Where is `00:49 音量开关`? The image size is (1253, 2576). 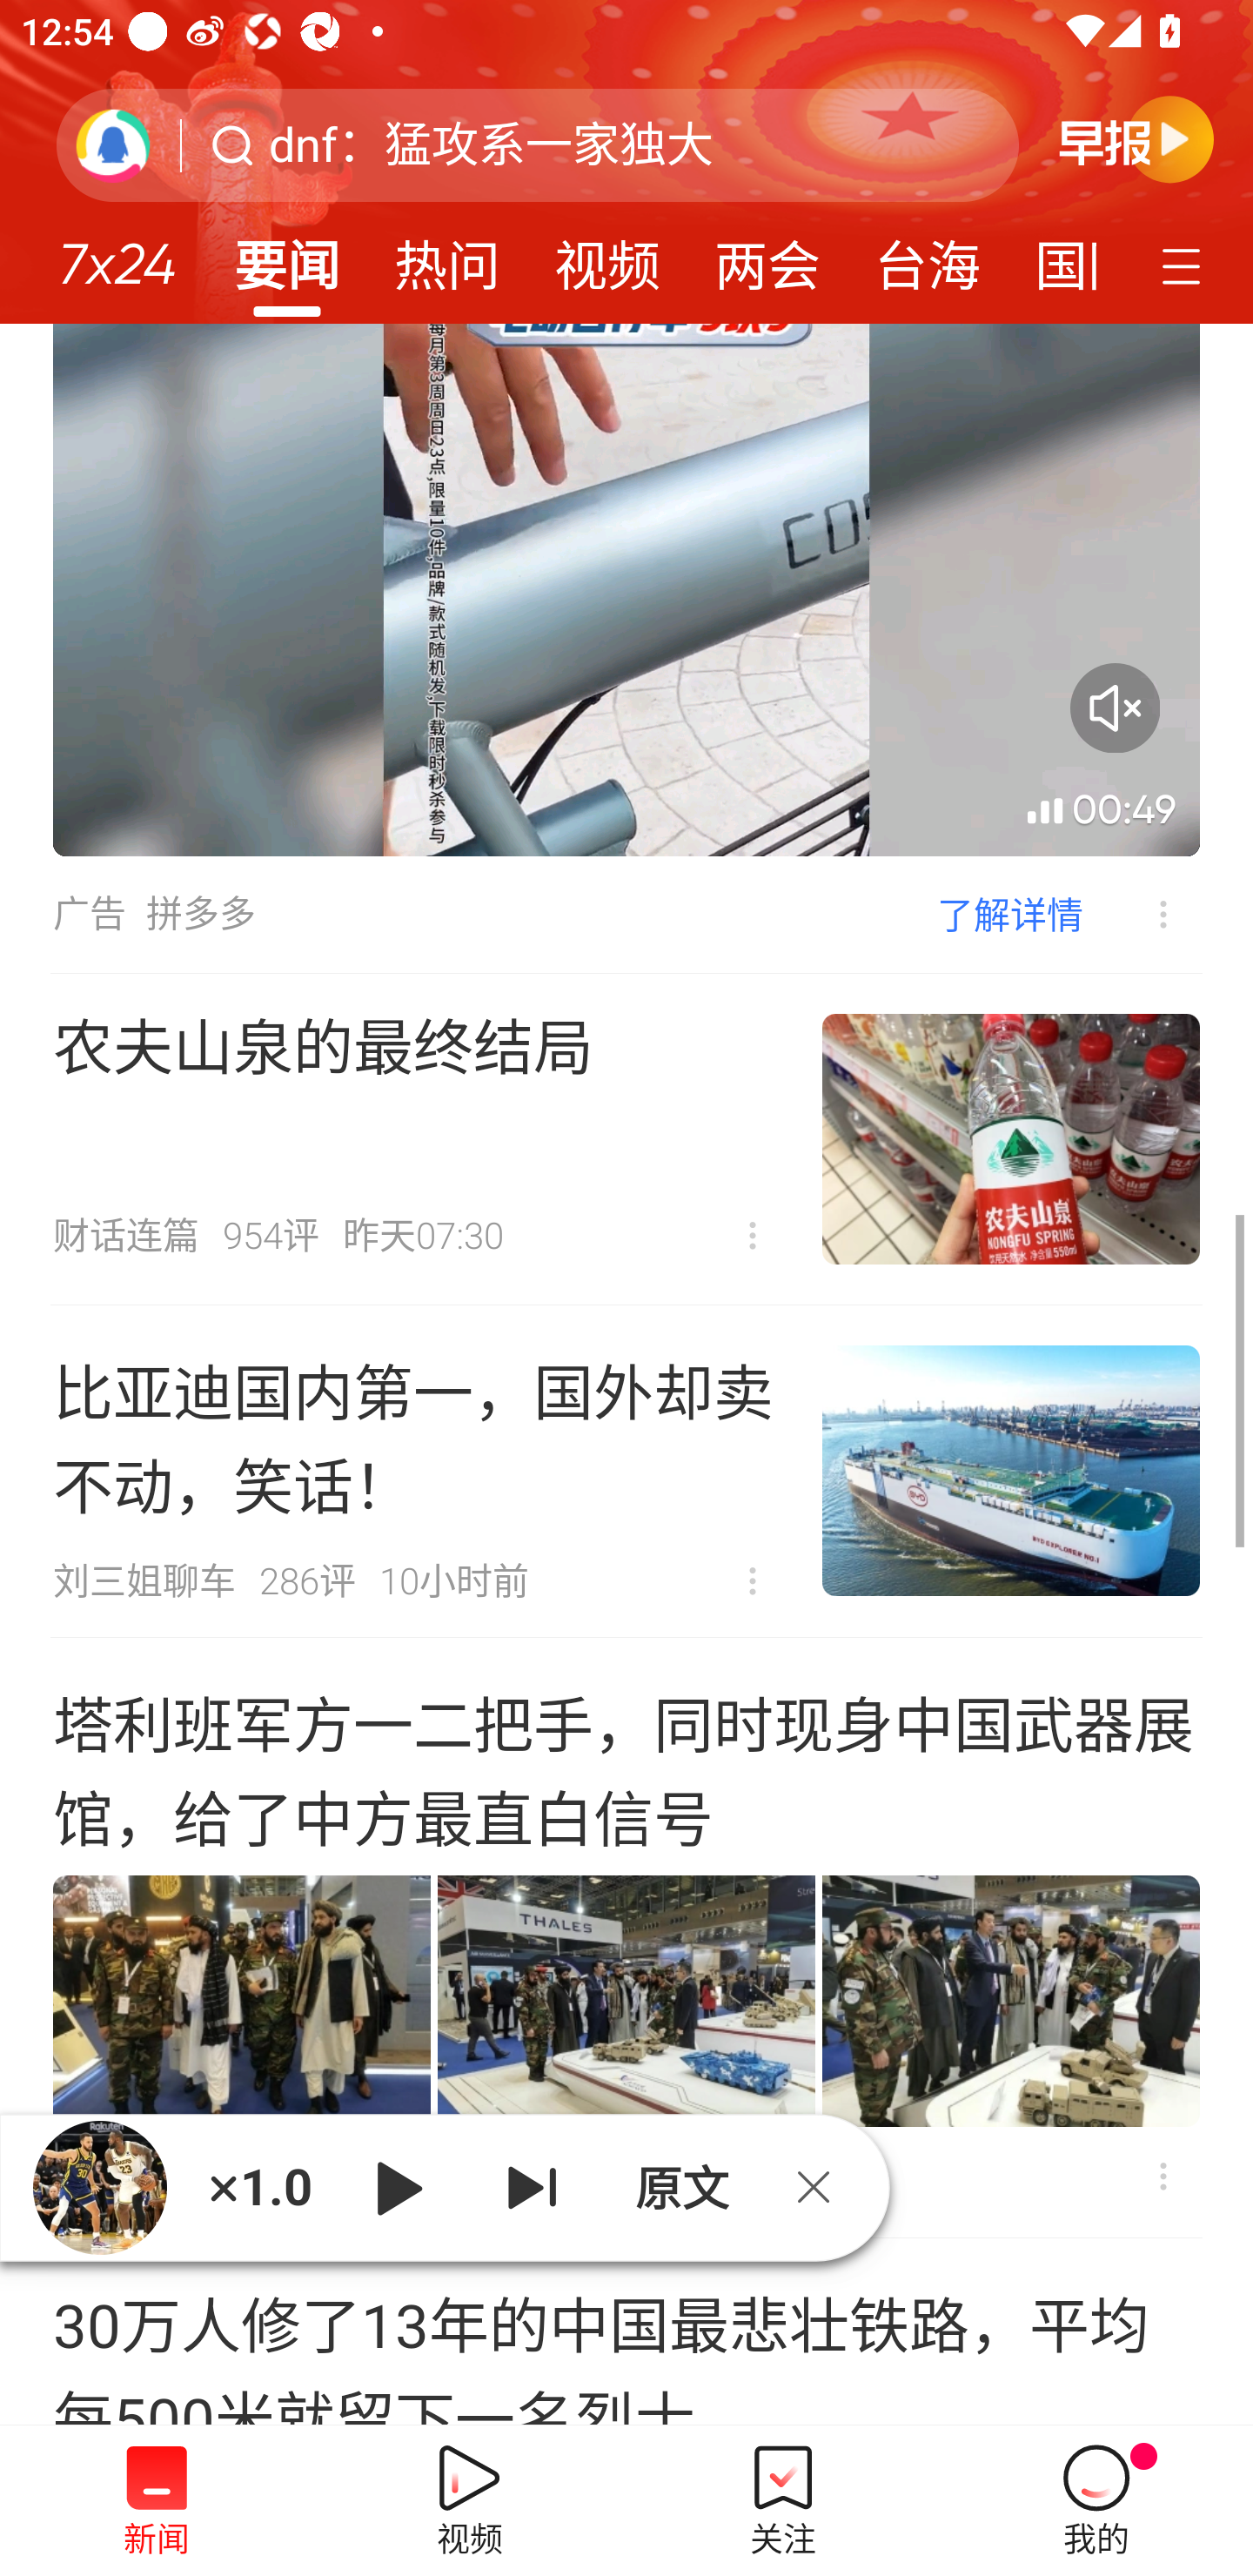 00:49 音量开关 is located at coordinates (626, 589).